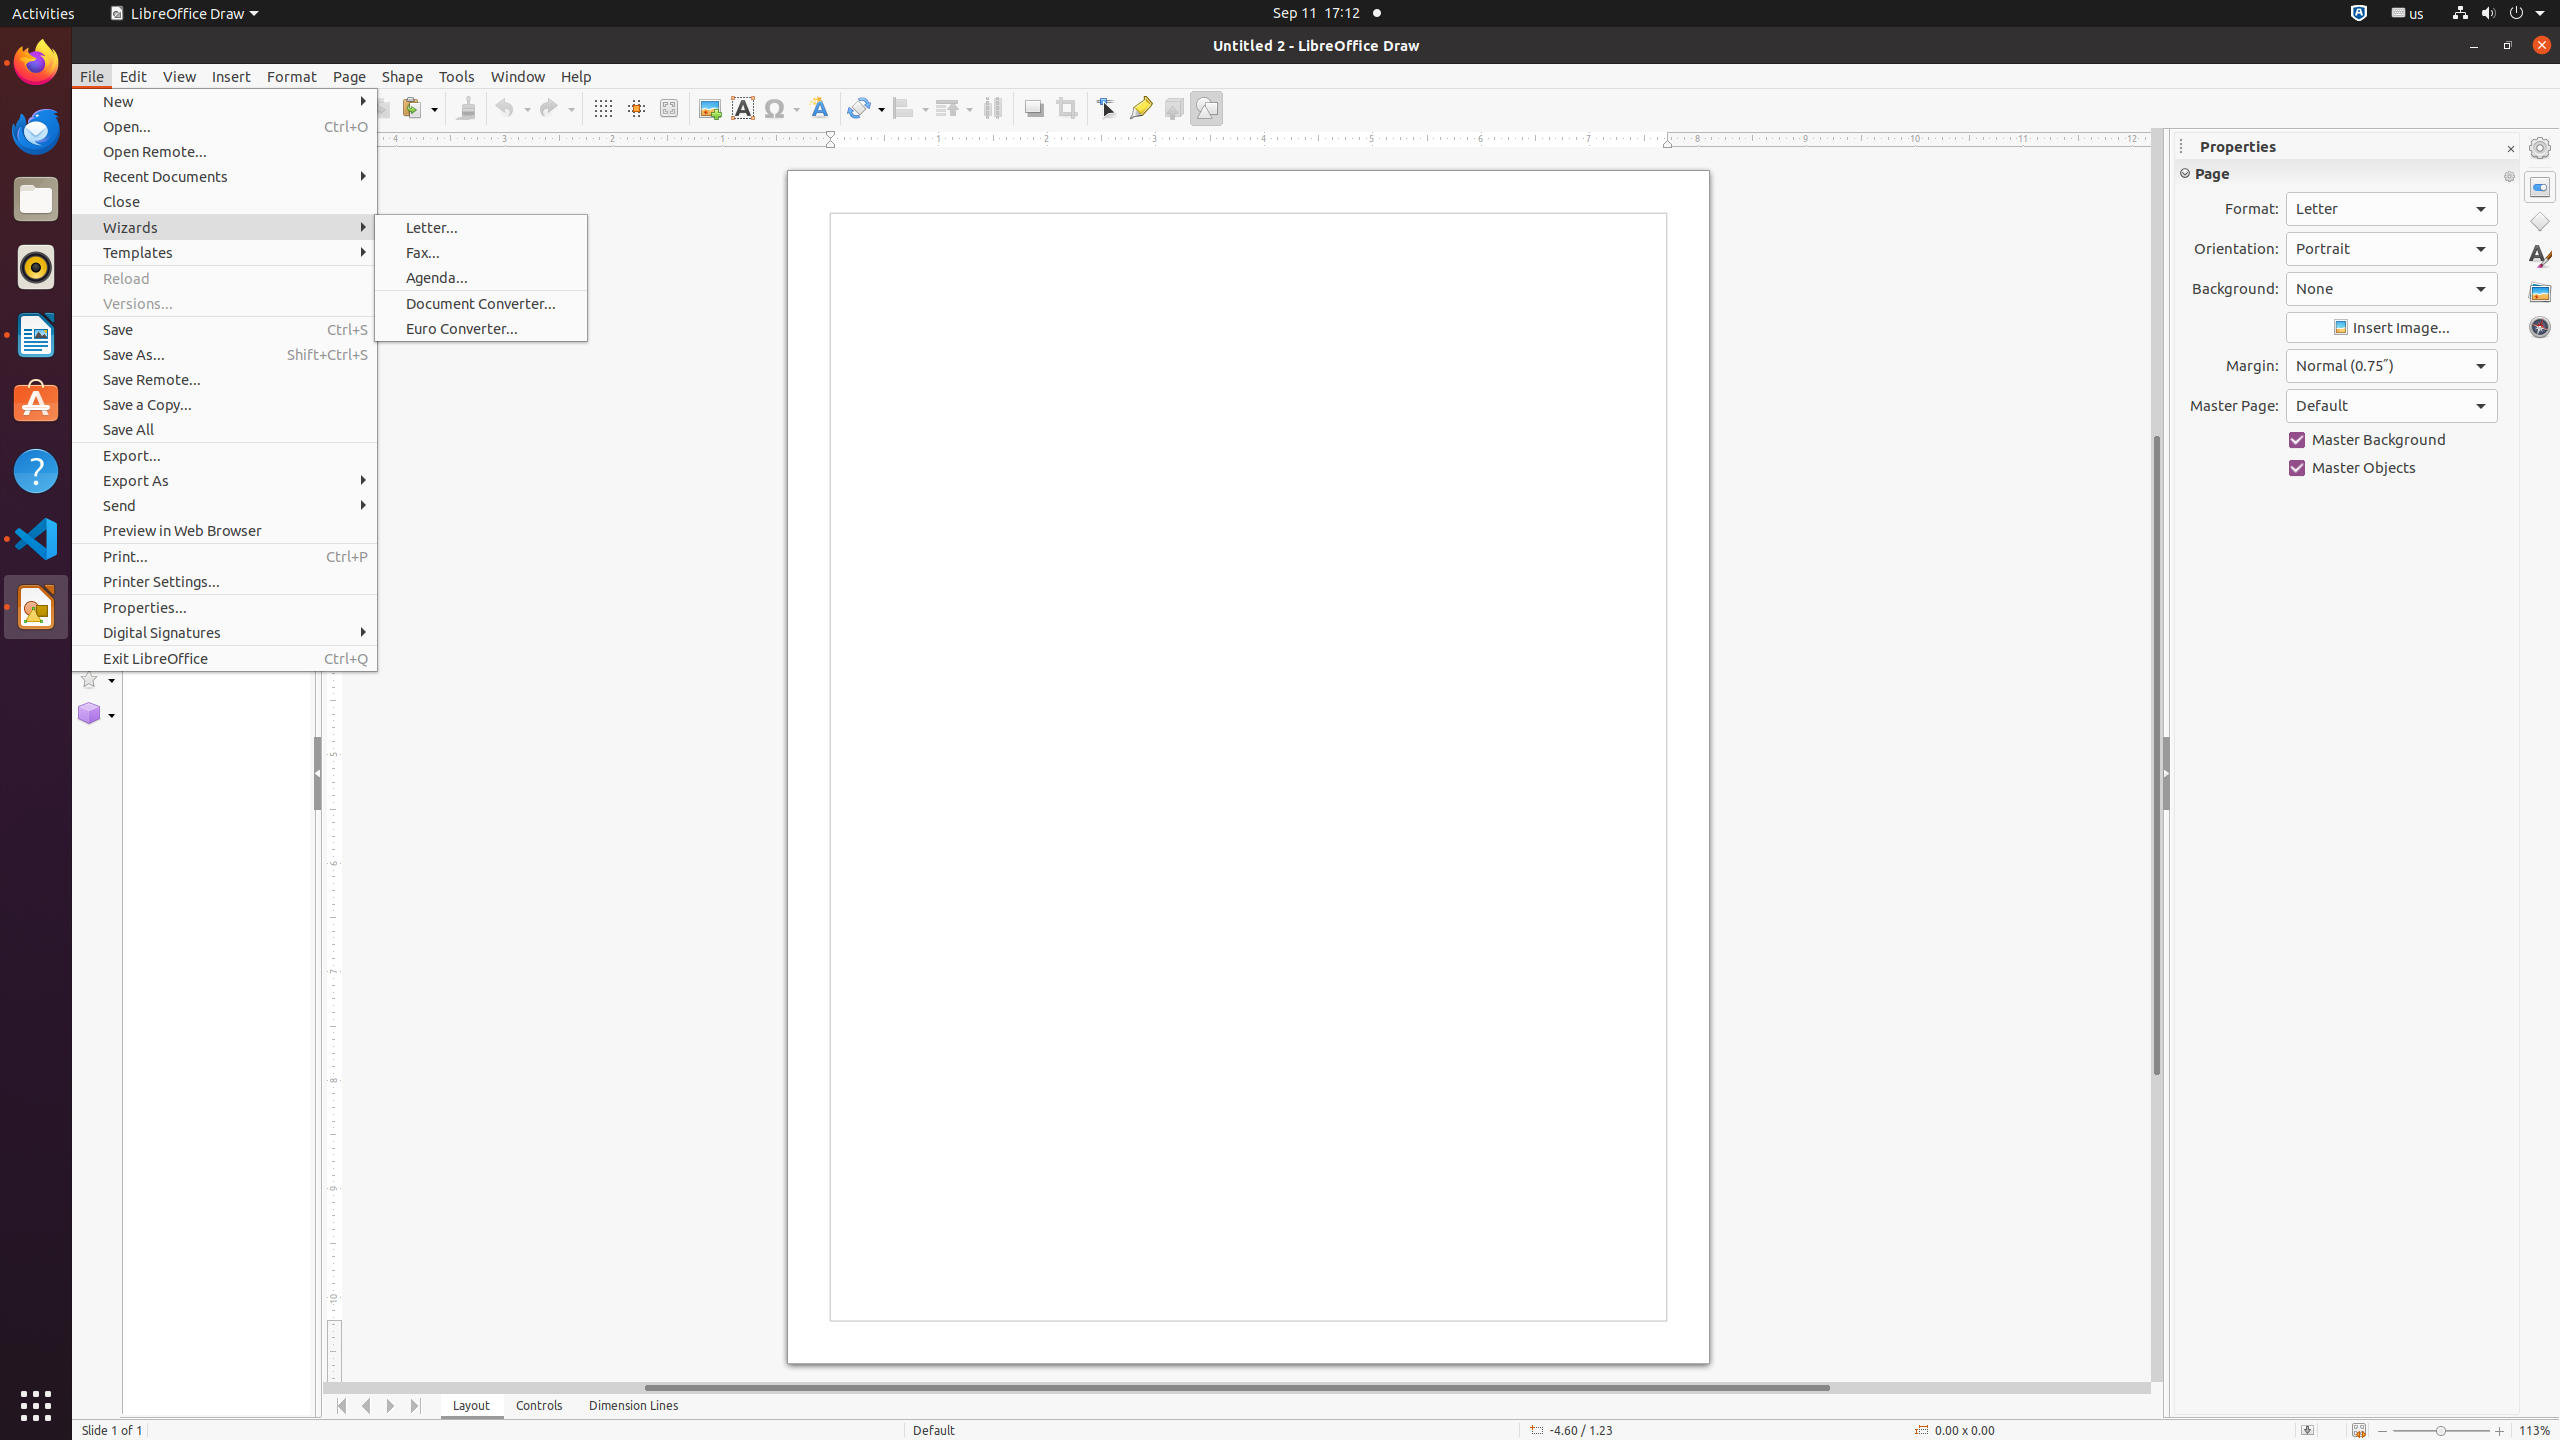 This screenshot has width=2560, height=1440. Describe the element at coordinates (518, 76) in the screenshot. I see `Window` at that location.